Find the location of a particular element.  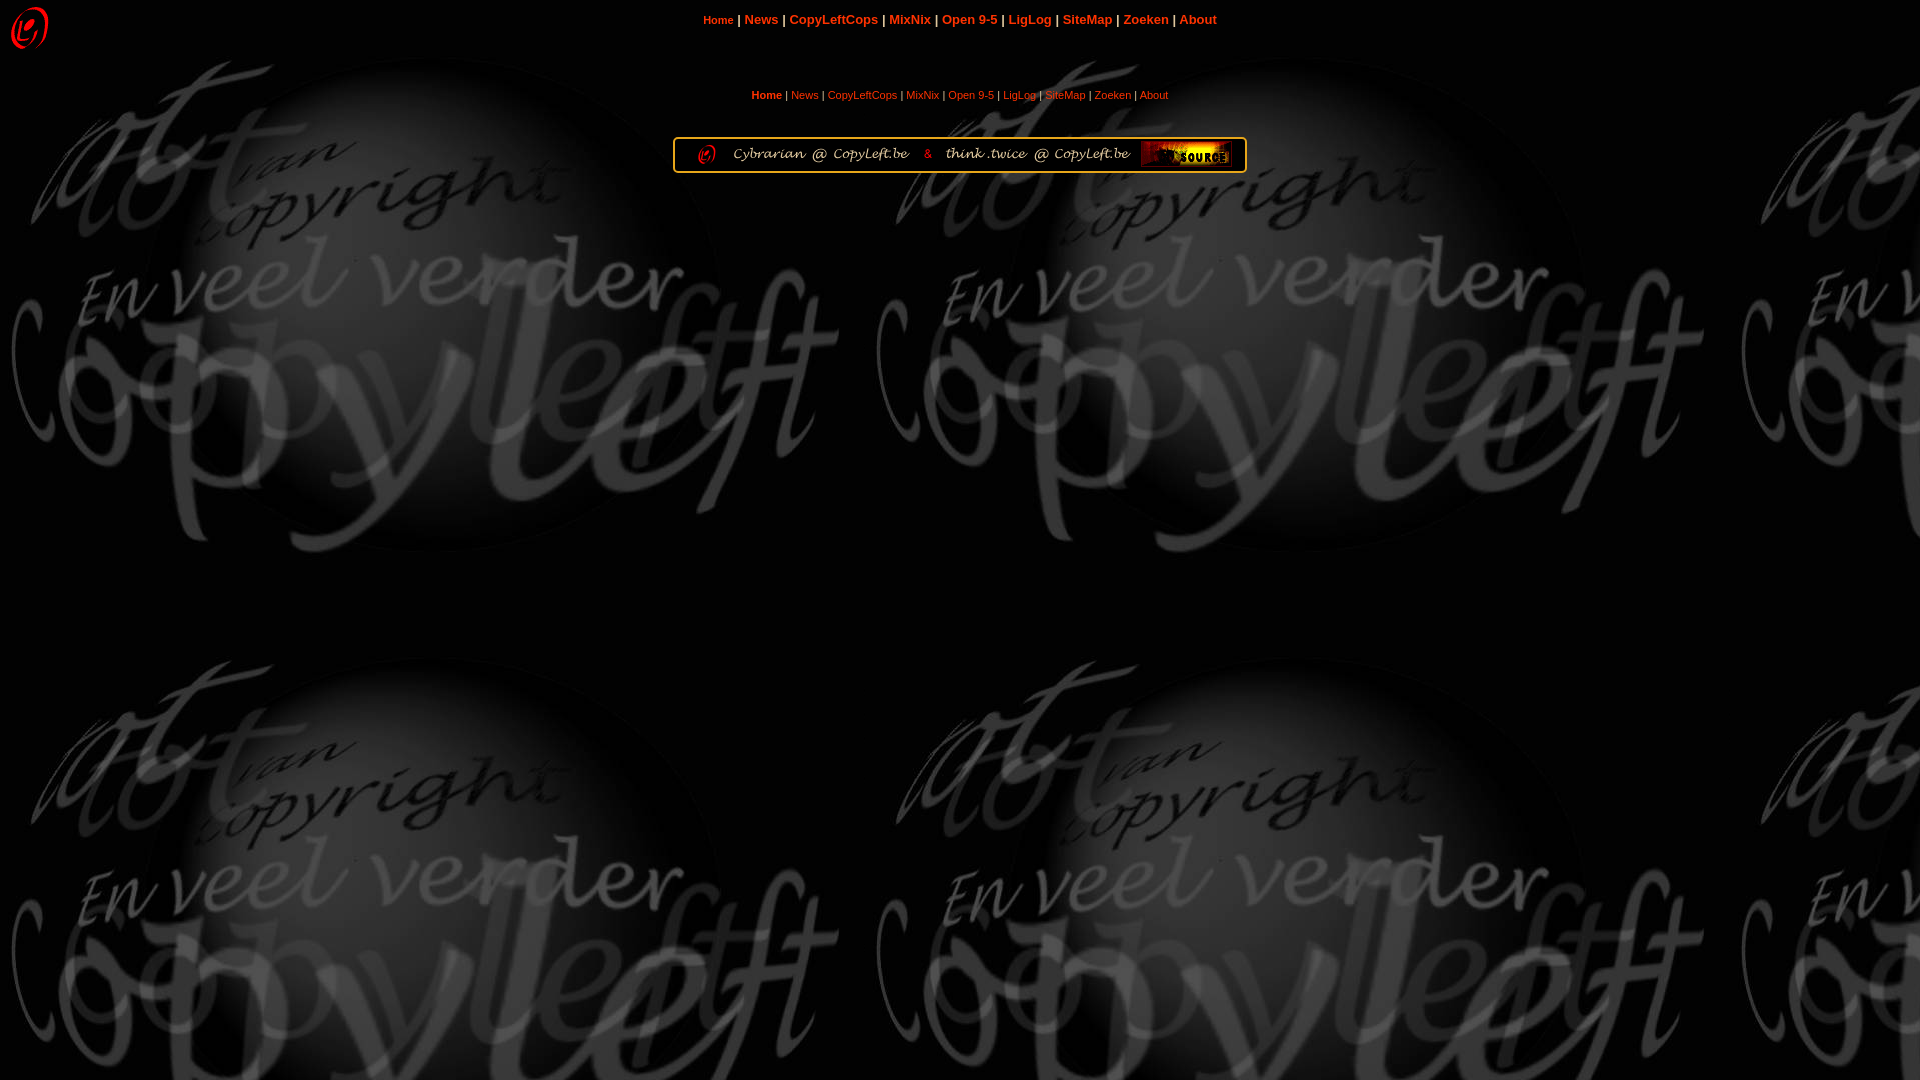

Zoeken is located at coordinates (1146, 20).